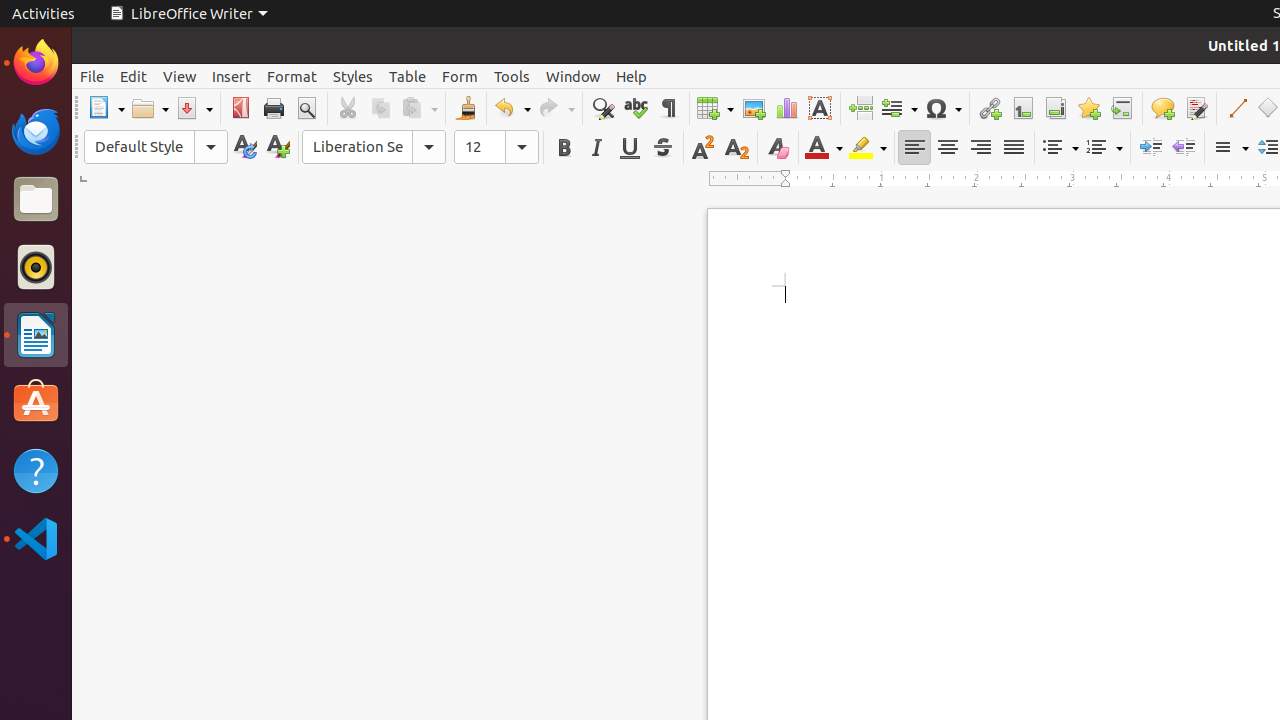 This screenshot has width=1280, height=720. Describe the element at coordinates (630, 148) in the screenshot. I see `Underline` at that location.